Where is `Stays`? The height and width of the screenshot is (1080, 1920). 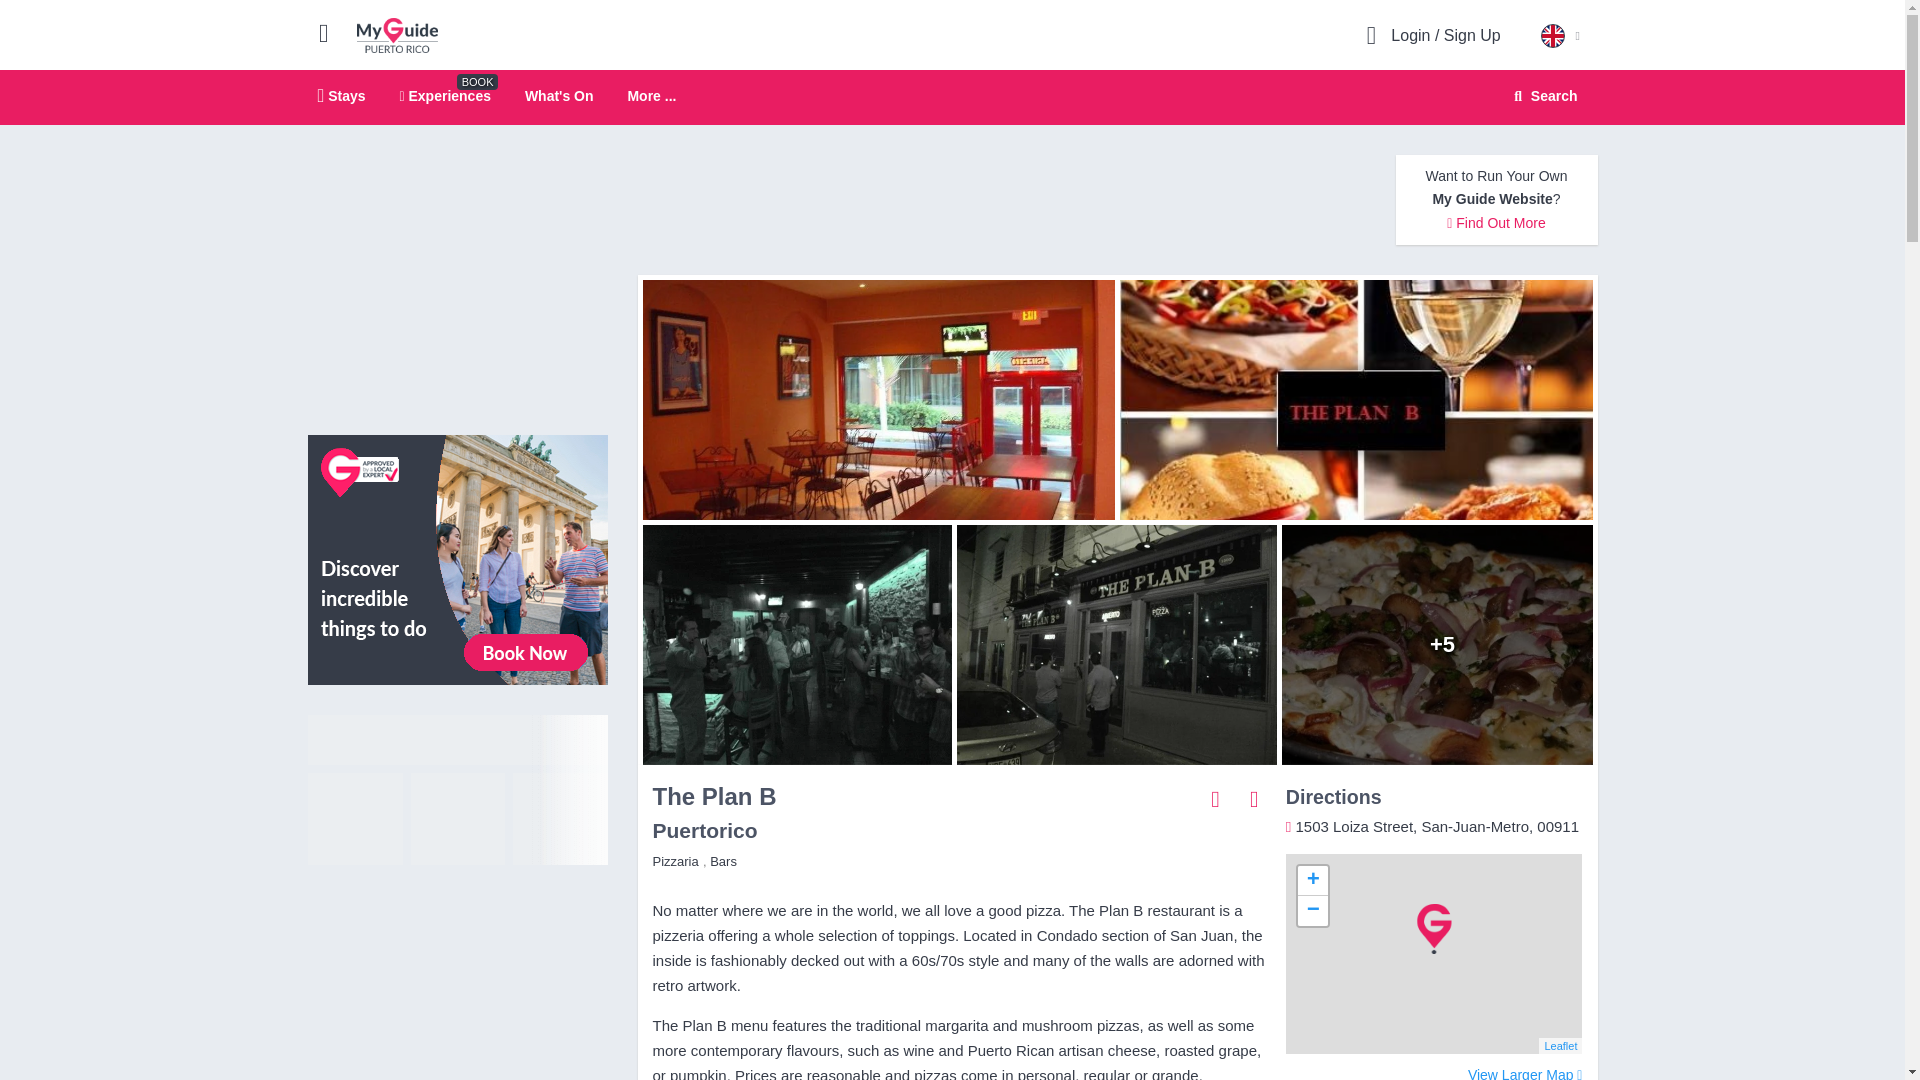 Stays is located at coordinates (458, 790).